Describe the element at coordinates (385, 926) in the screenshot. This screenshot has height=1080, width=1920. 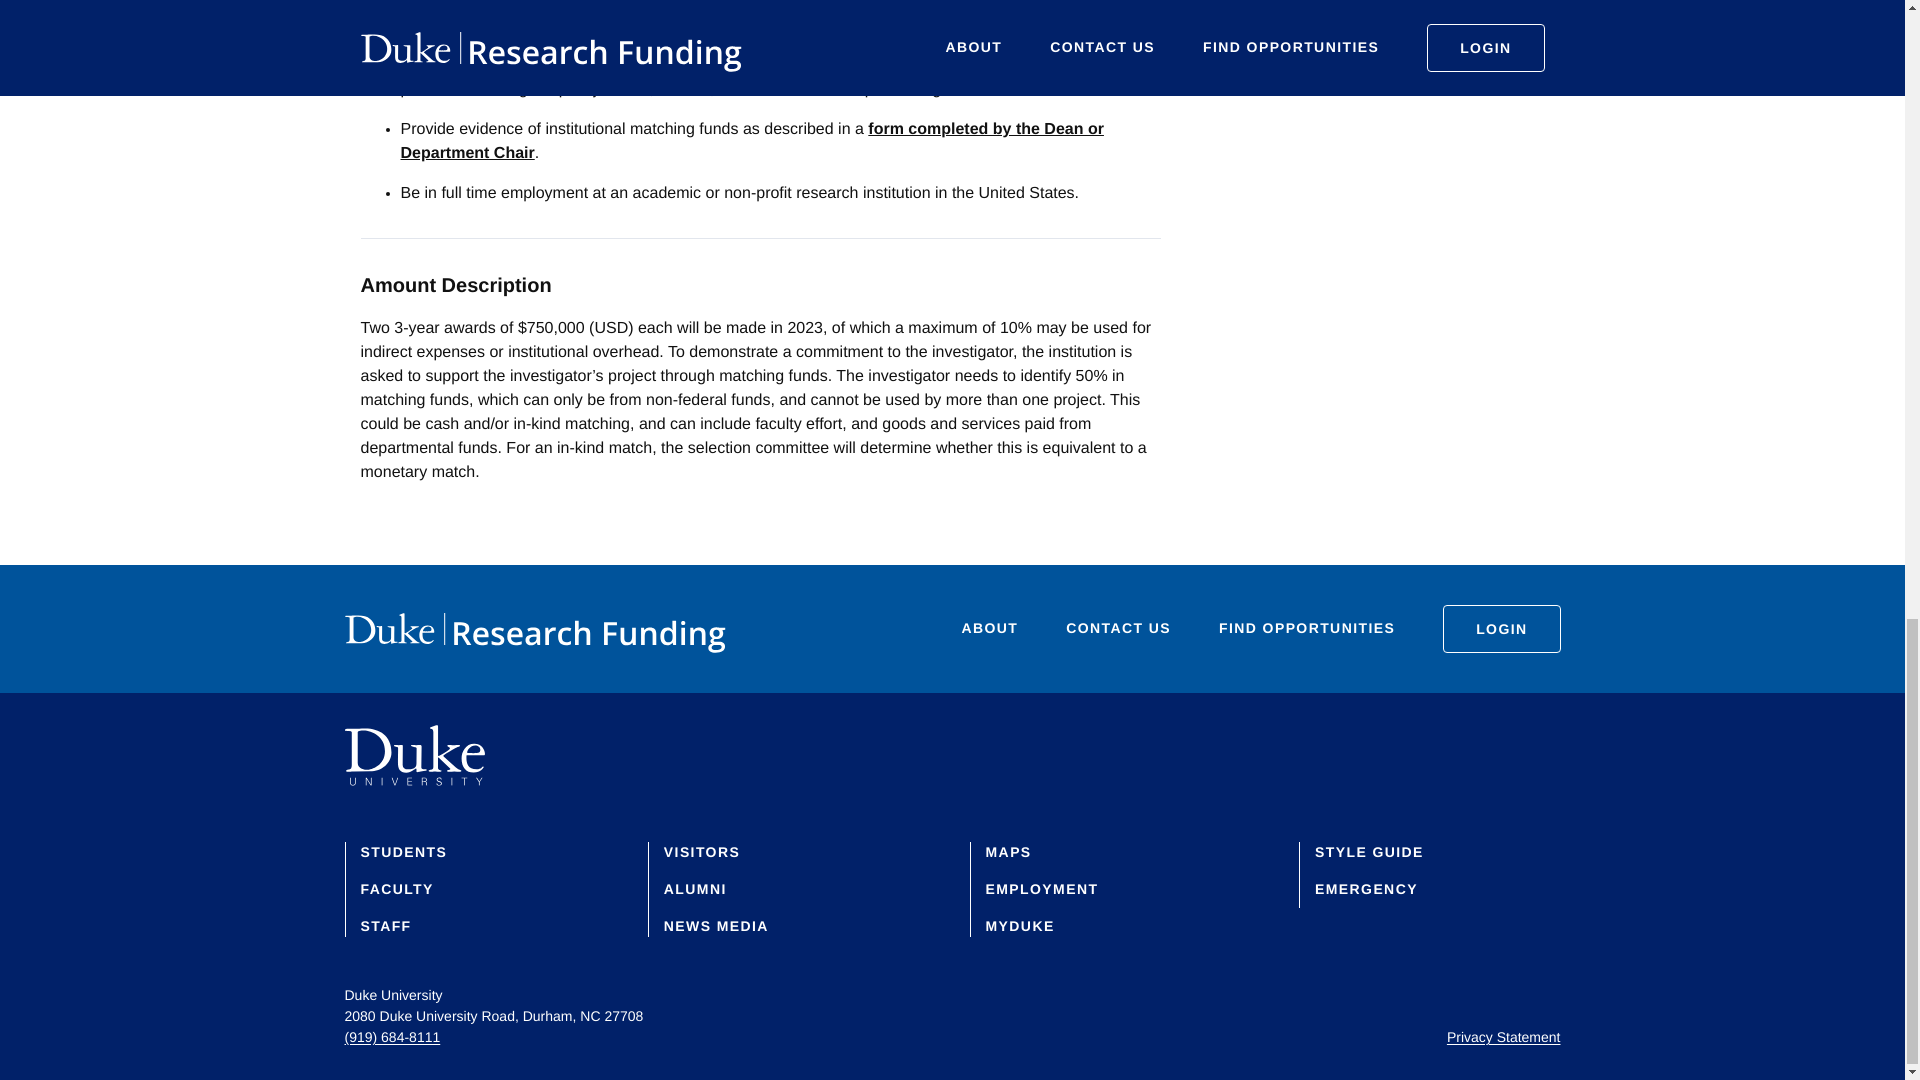
I see `STAFF` at that location.